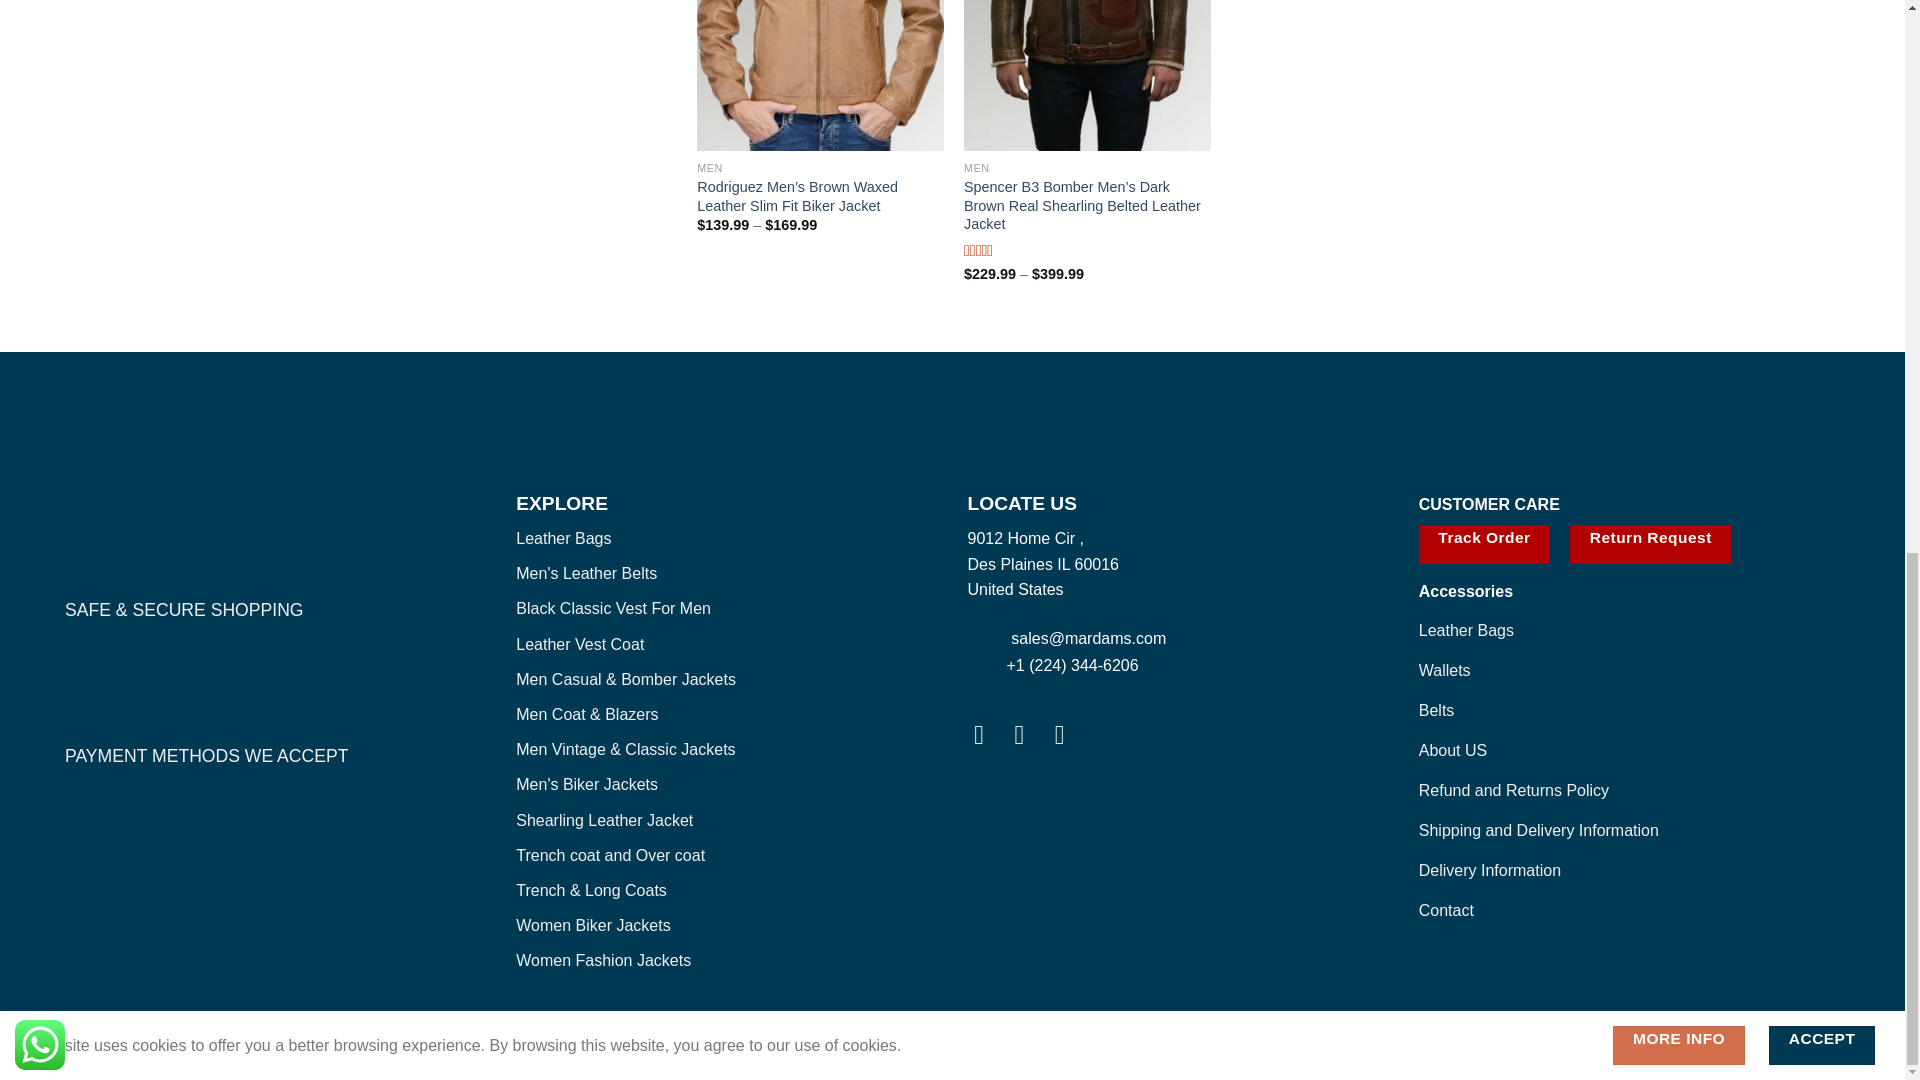 The image size is (1920, 1080). I want to click on Follow on Instagram, so click(1028, 734).